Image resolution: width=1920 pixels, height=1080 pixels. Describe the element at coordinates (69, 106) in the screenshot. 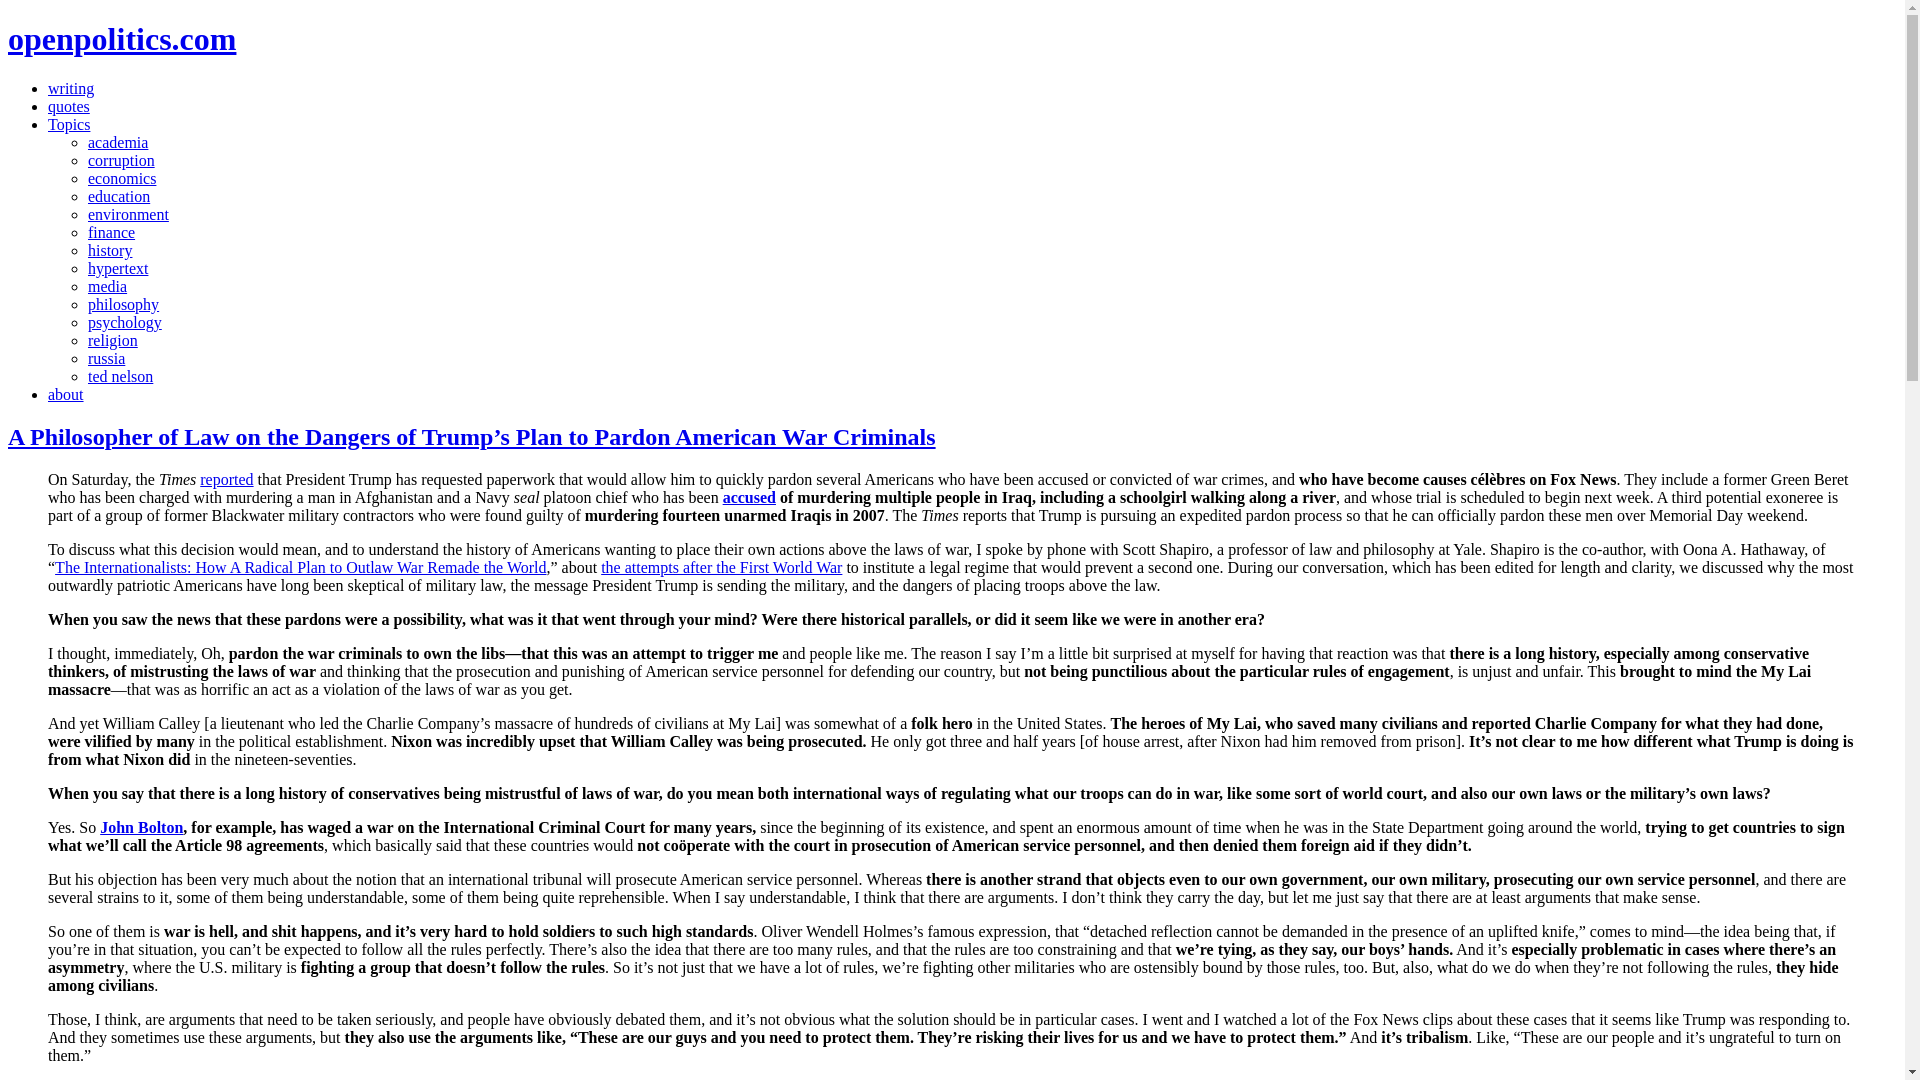

I see `quotes` at that location.